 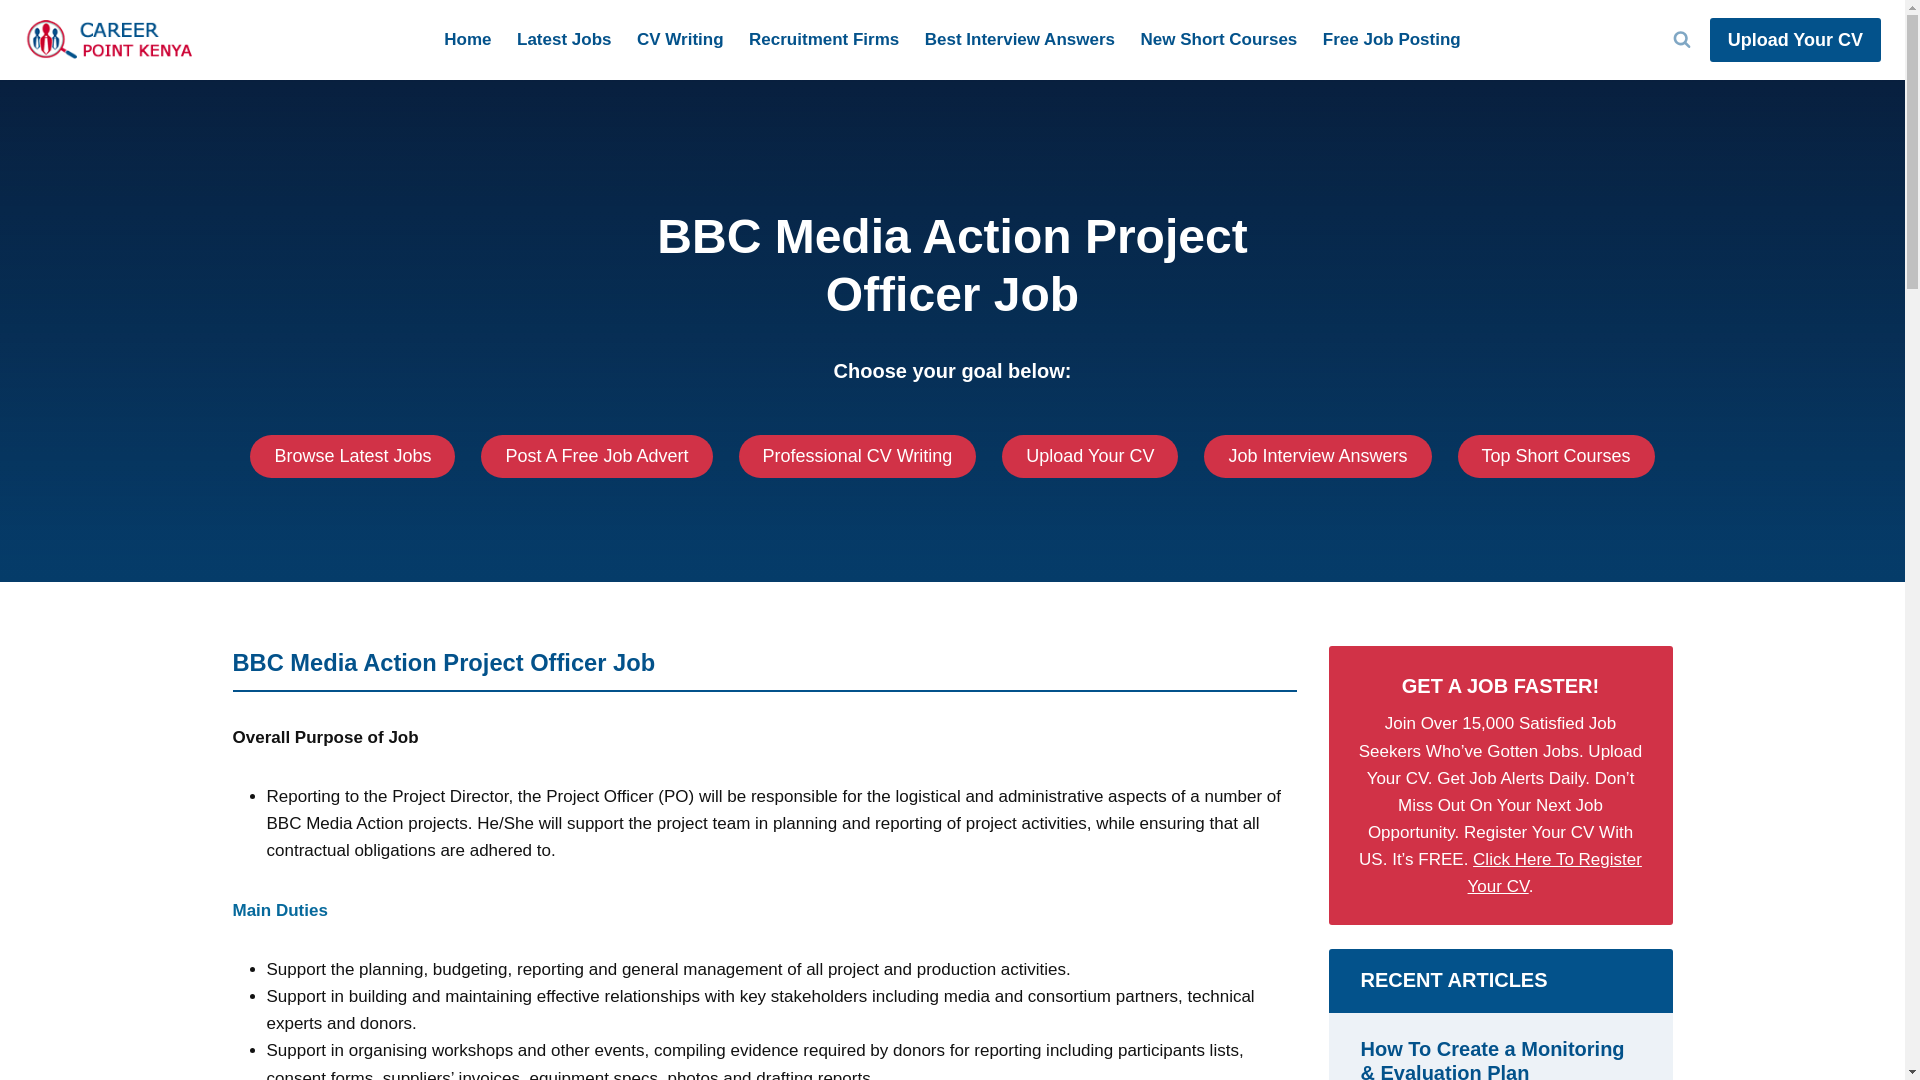 I want to click on Latest Jobs, so click(x=564, y=40).